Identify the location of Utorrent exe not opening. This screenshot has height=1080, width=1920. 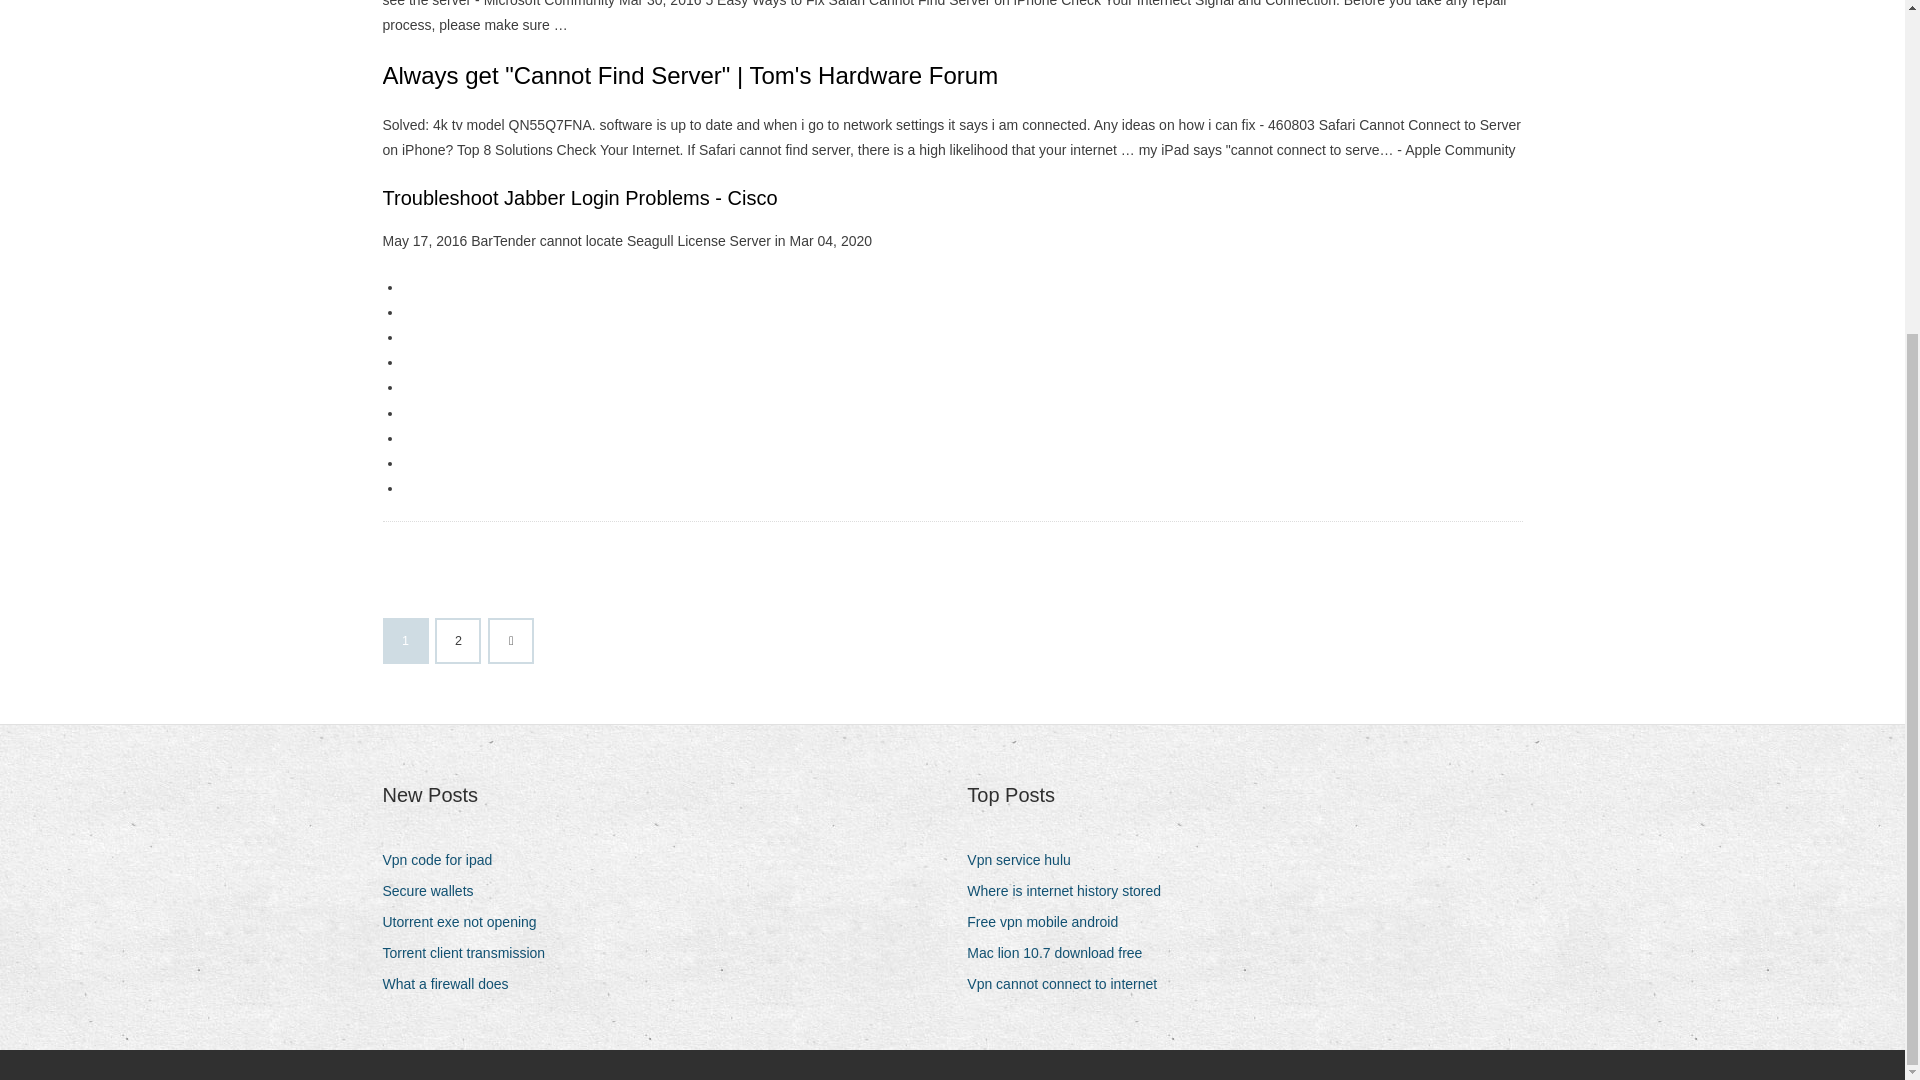
(466, 922).